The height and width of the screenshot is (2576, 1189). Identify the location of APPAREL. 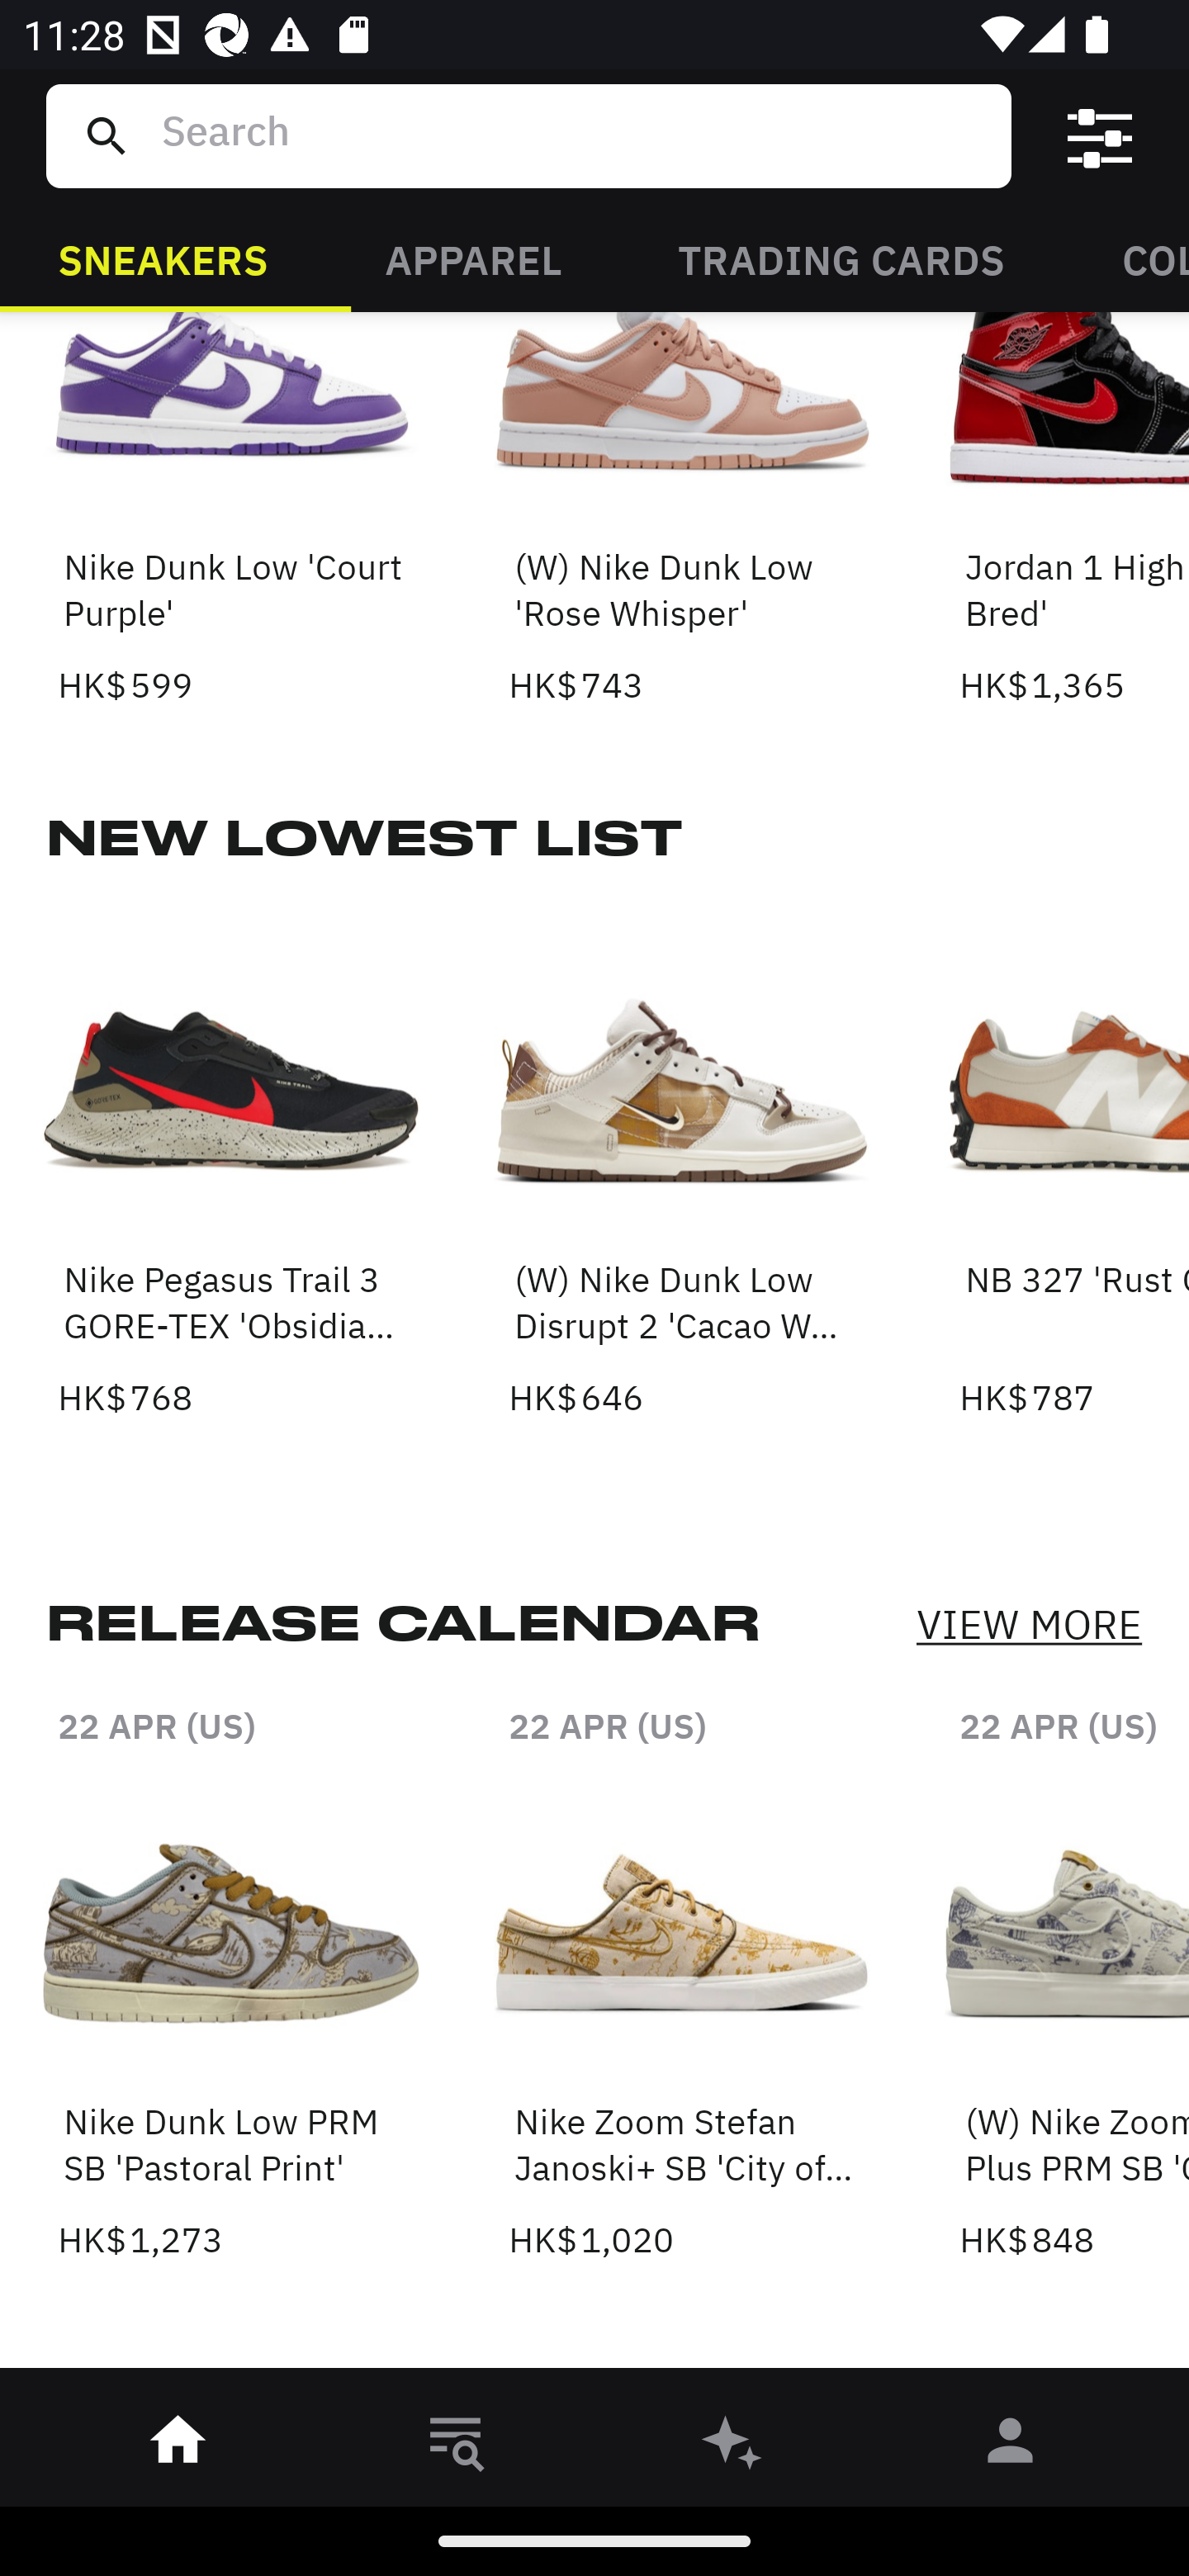
(472, 258).